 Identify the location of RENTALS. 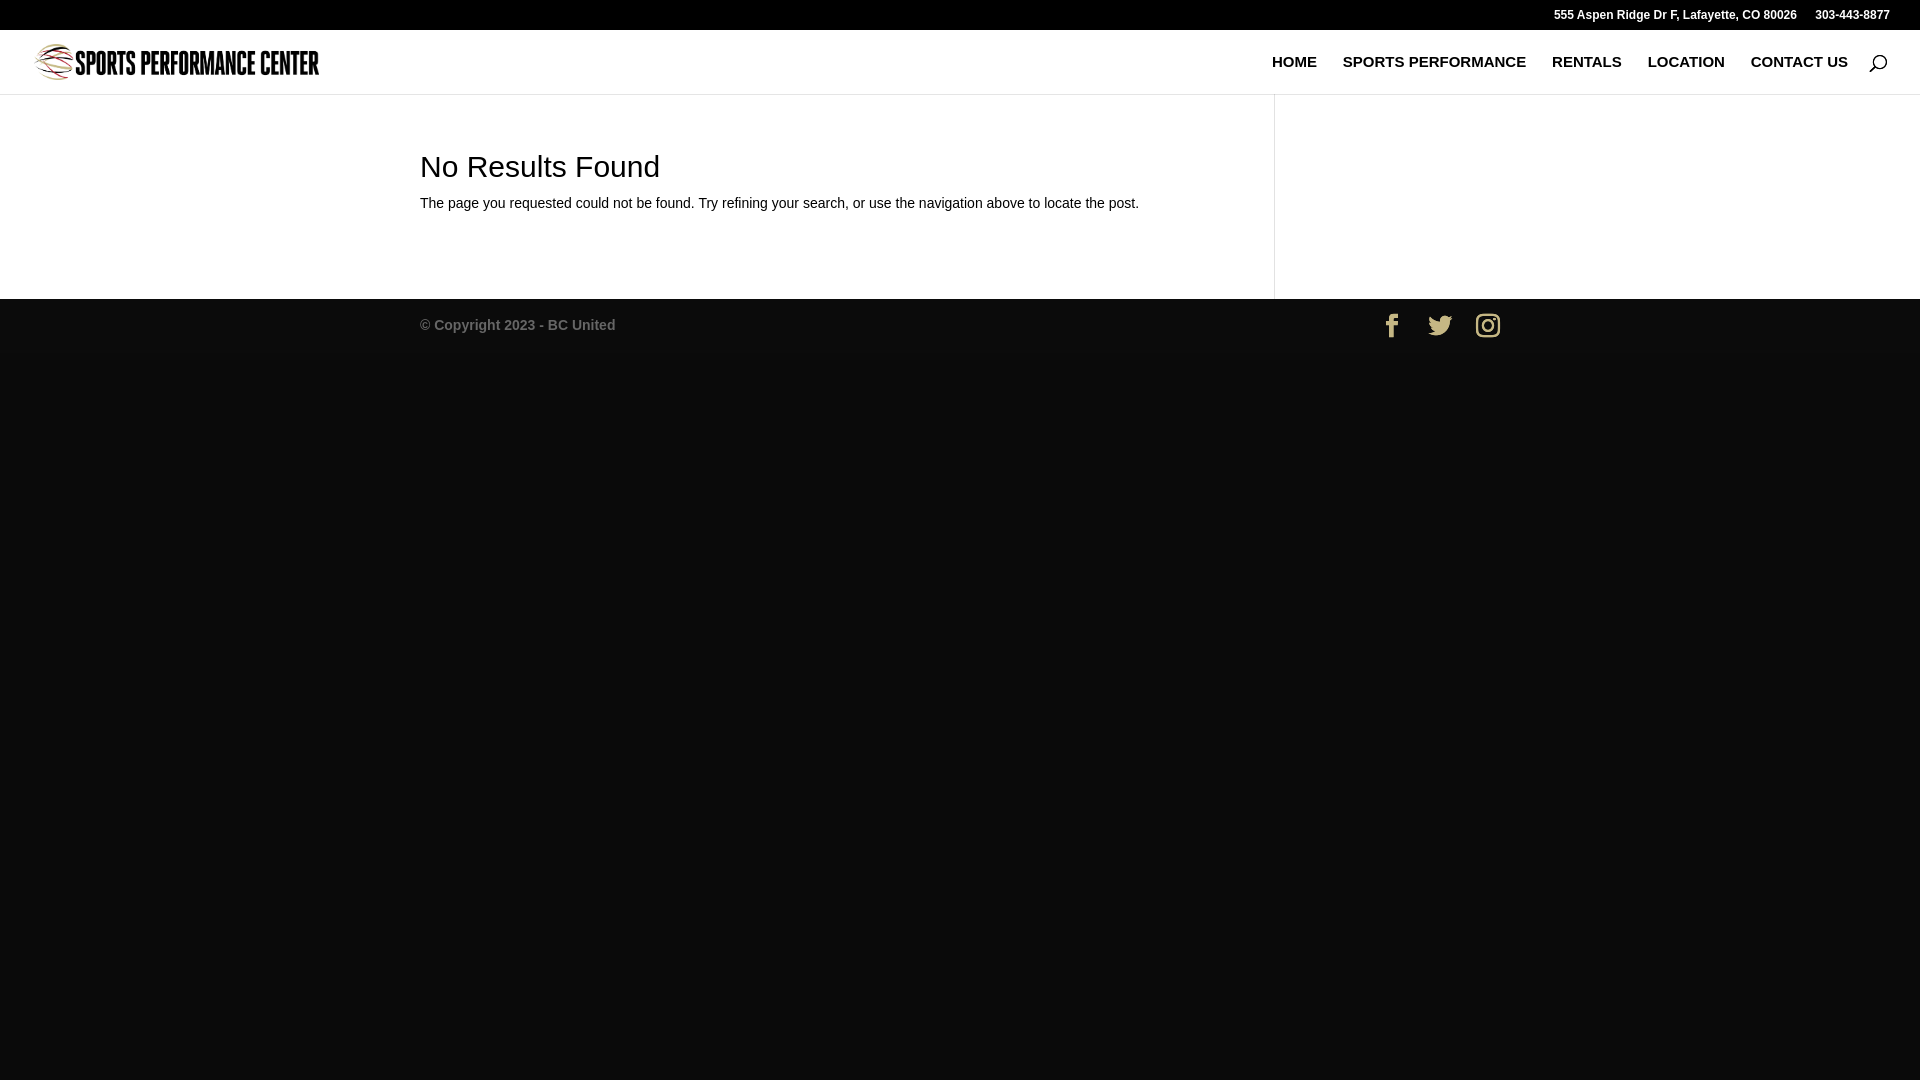
(1587, 74).